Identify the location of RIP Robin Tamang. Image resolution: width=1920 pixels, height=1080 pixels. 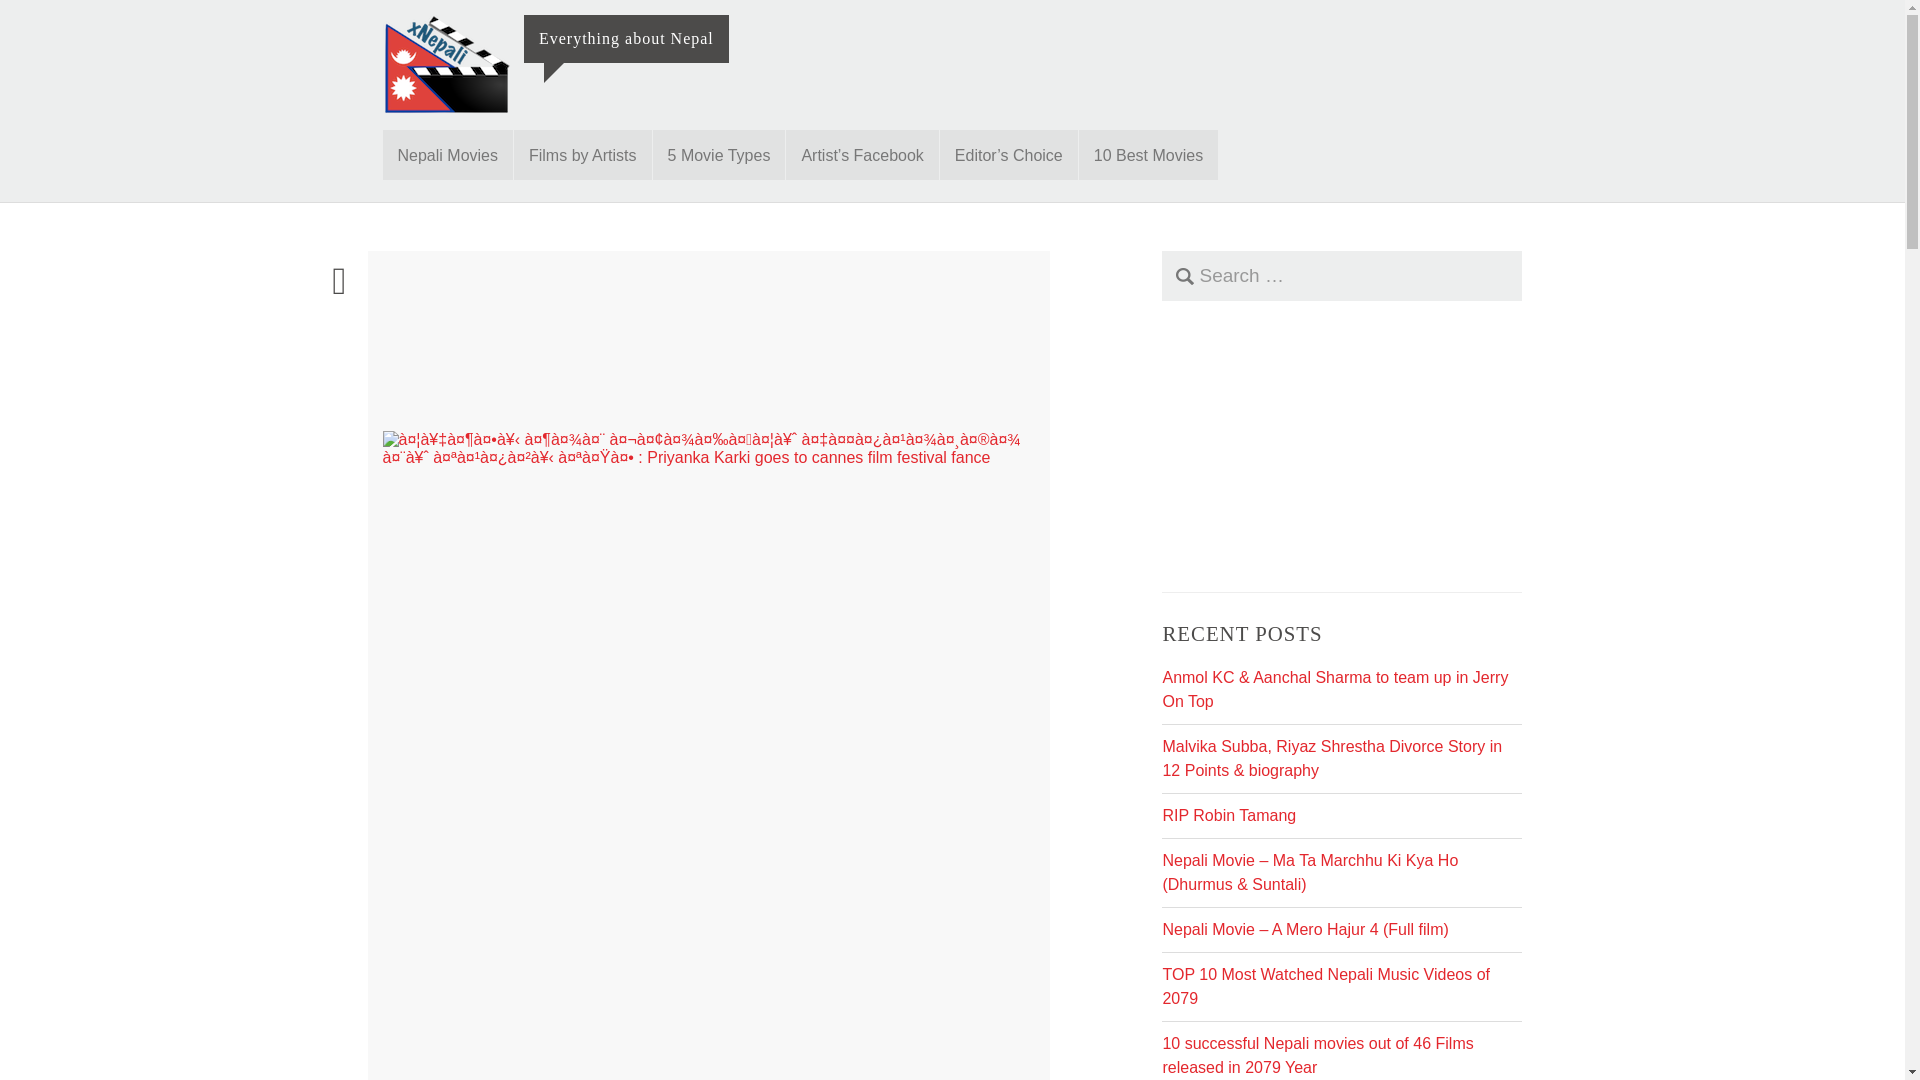
(1228, 815).